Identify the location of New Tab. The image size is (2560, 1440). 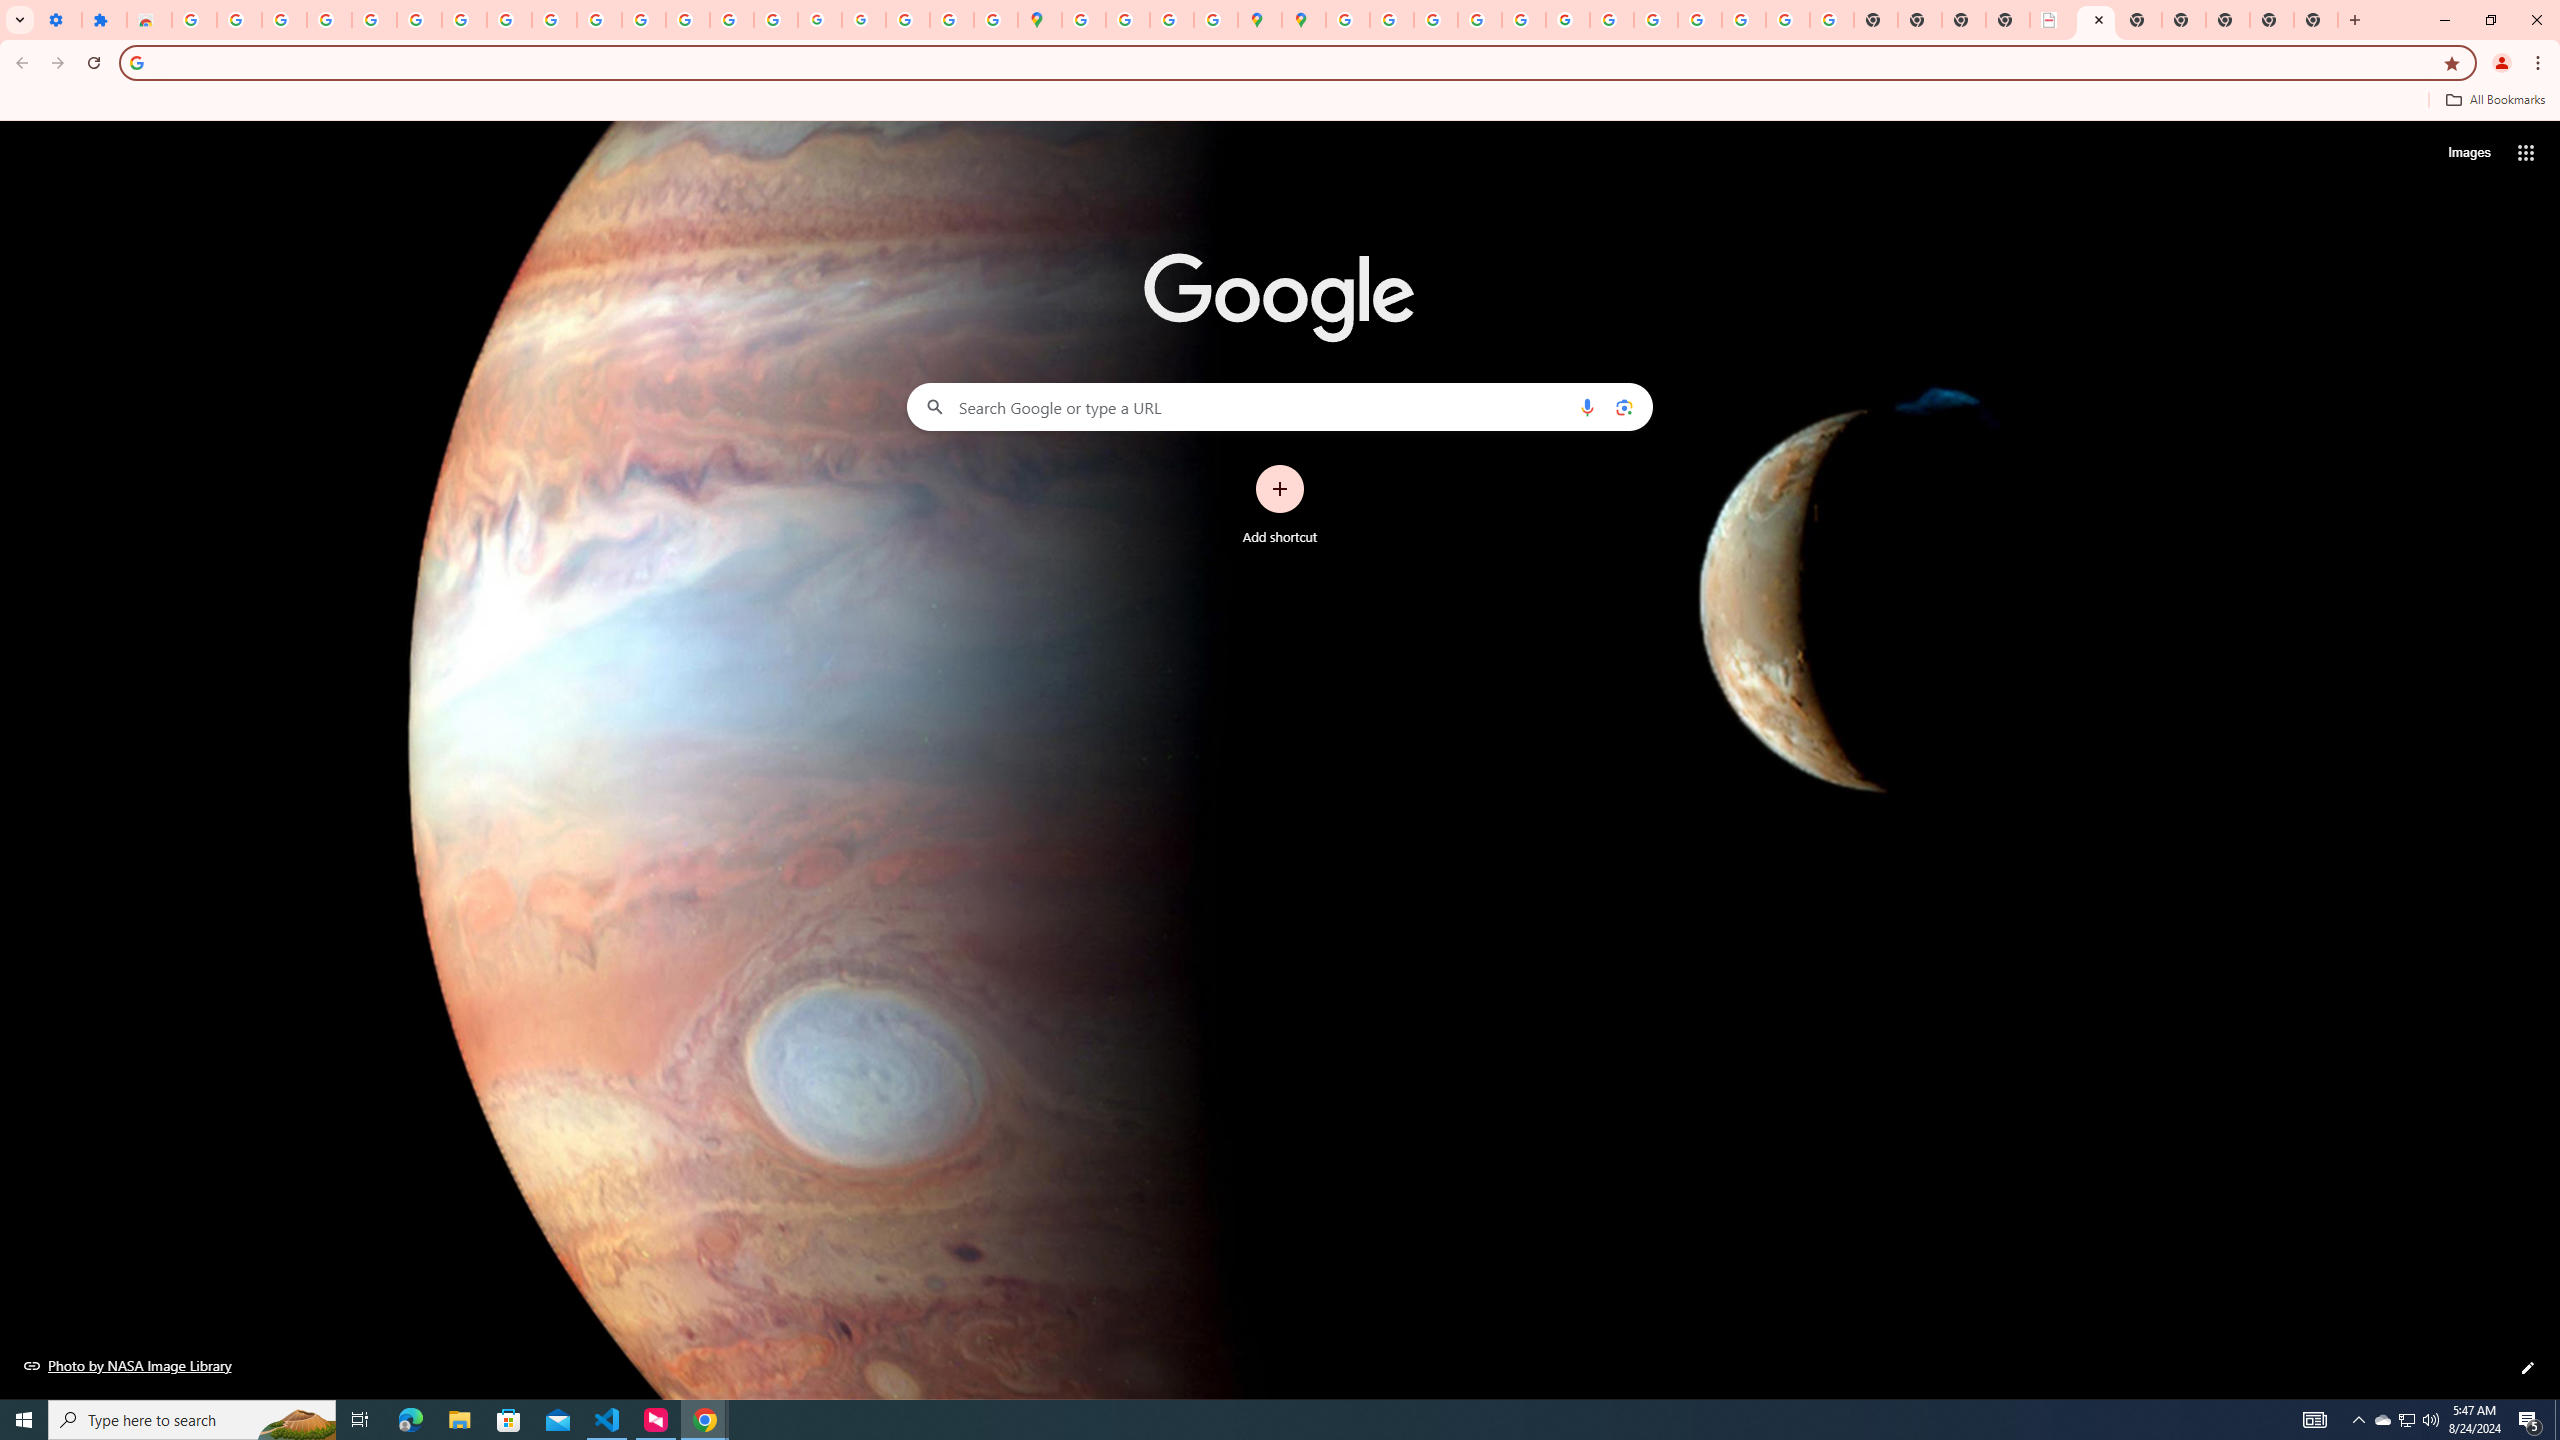
(2226, 20).